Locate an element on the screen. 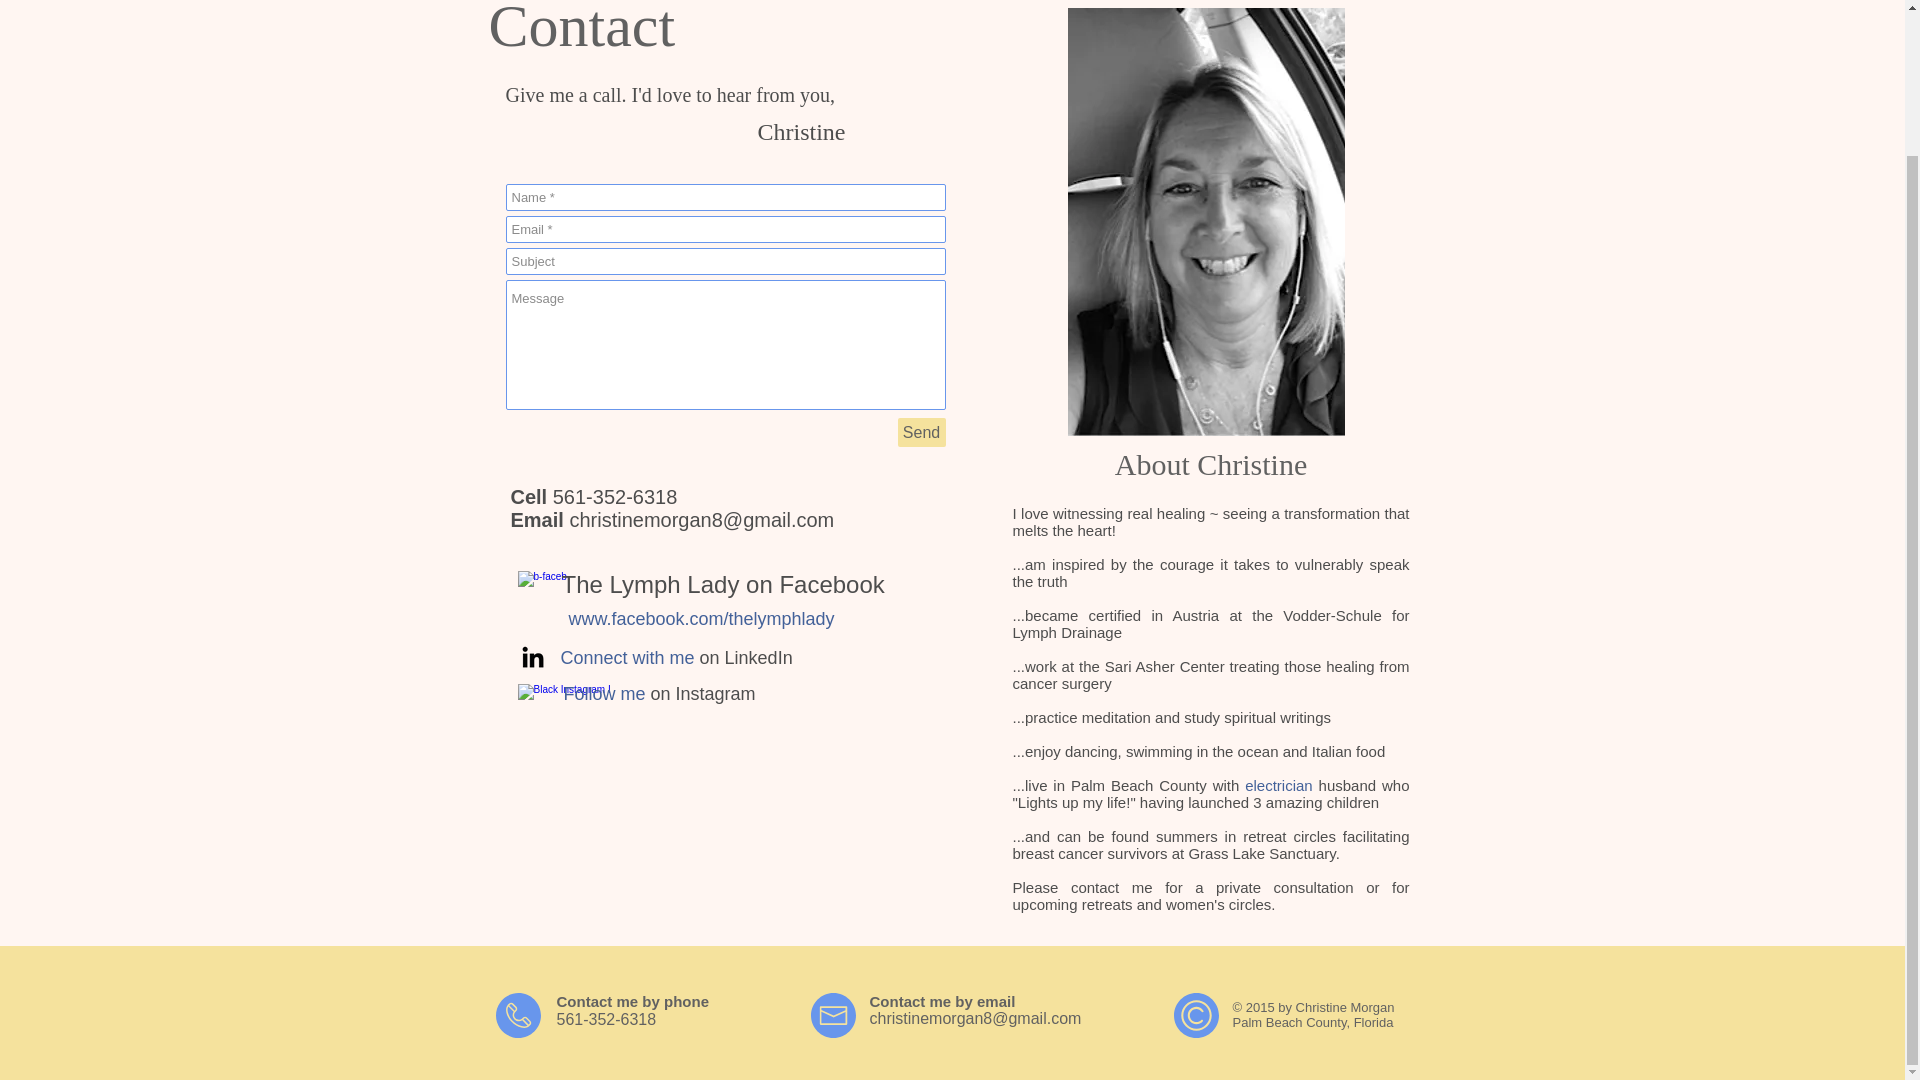 Image resolution: width=1920 pixels, height=1080 pixels. Connect with me is located at coordinates (626, 658).